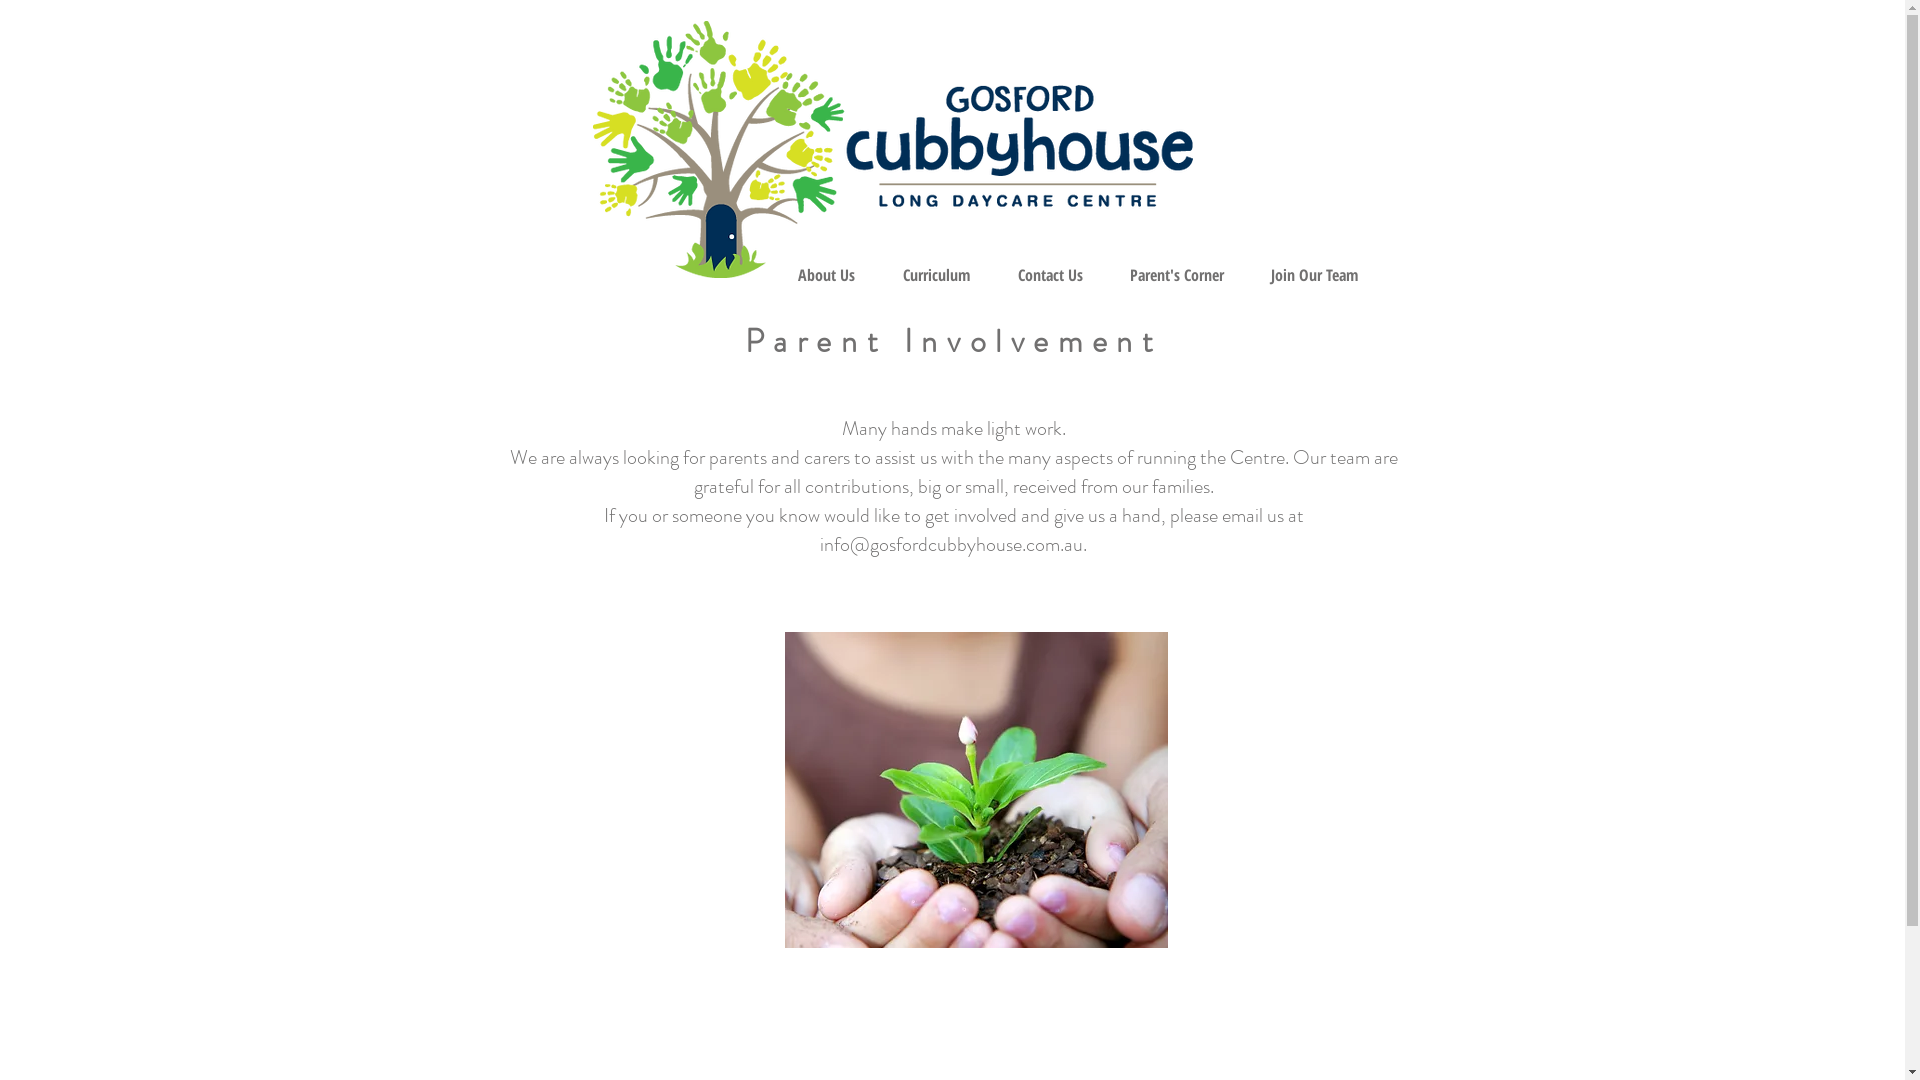 This screenshot has width=1920, height=1080. I want to click on Transplant , so click(976, 790).